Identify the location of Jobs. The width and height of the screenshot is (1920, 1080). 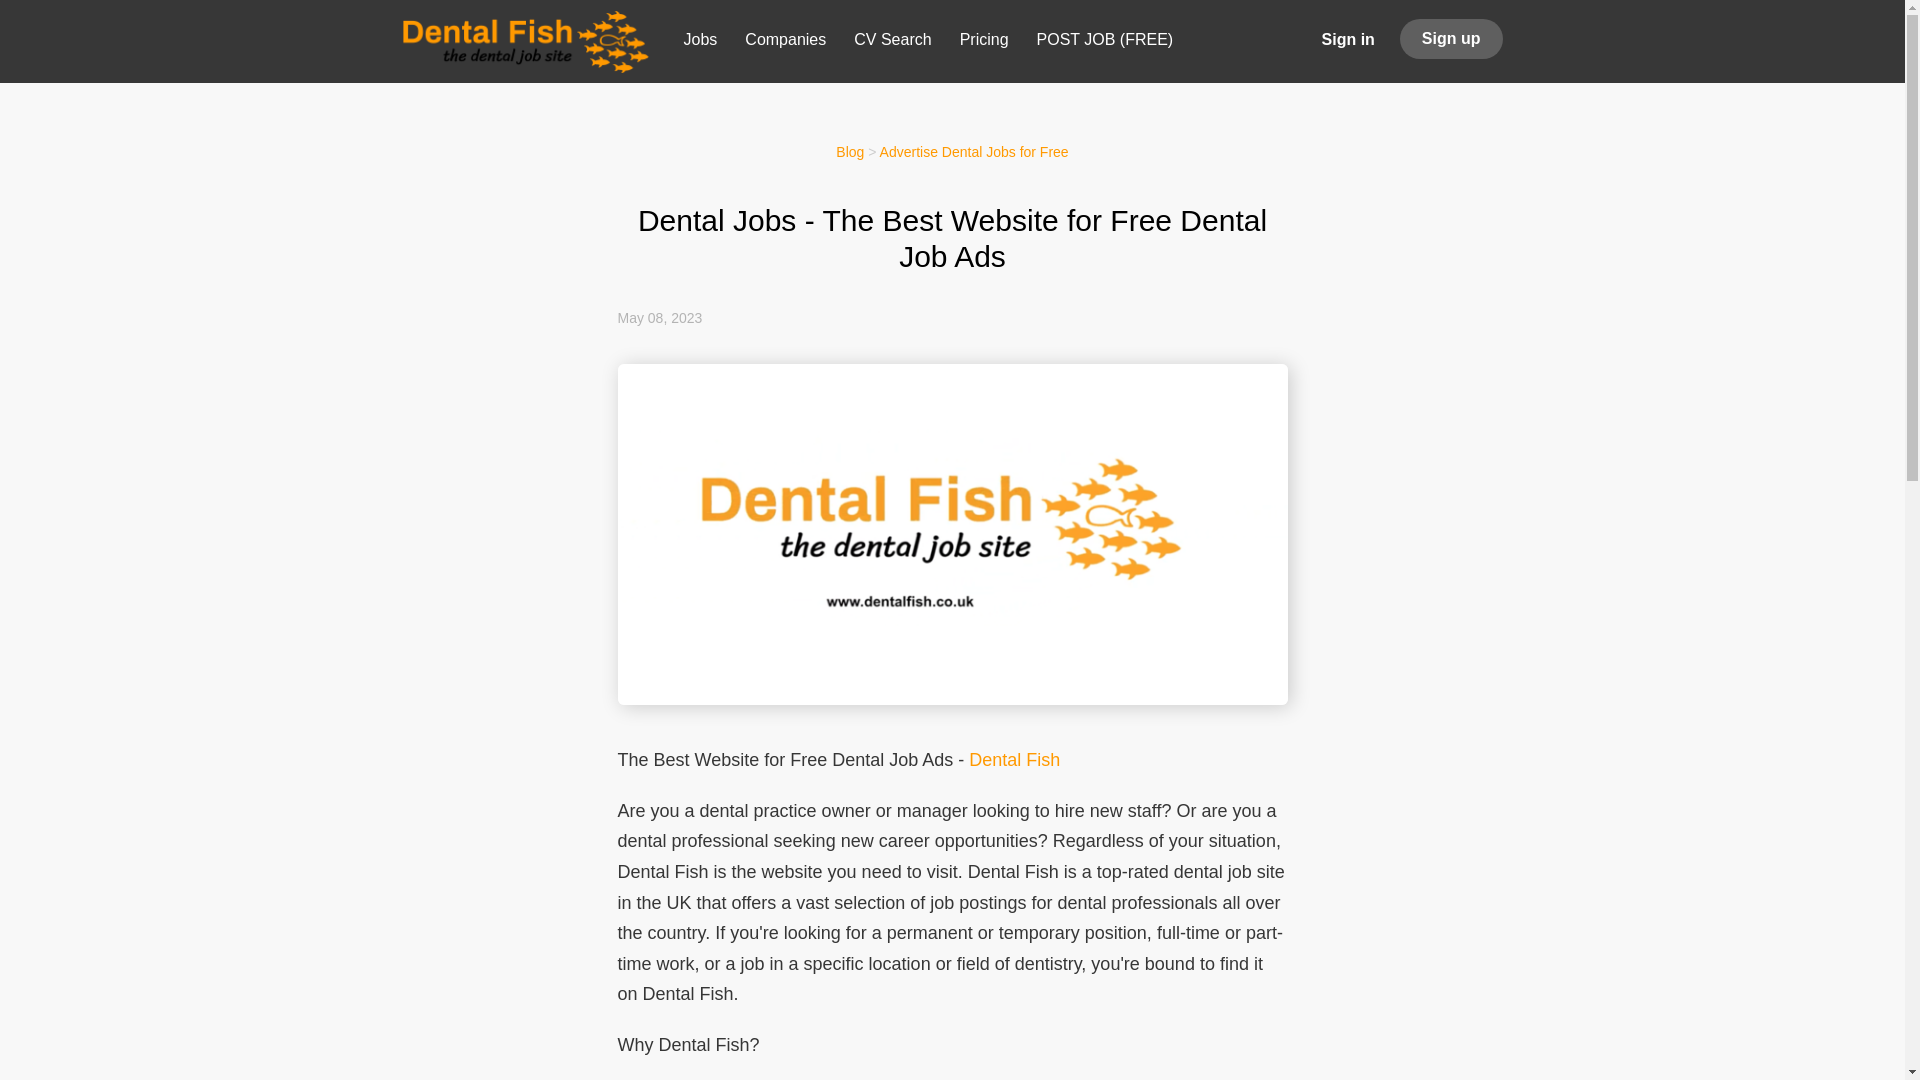
(700, 44).